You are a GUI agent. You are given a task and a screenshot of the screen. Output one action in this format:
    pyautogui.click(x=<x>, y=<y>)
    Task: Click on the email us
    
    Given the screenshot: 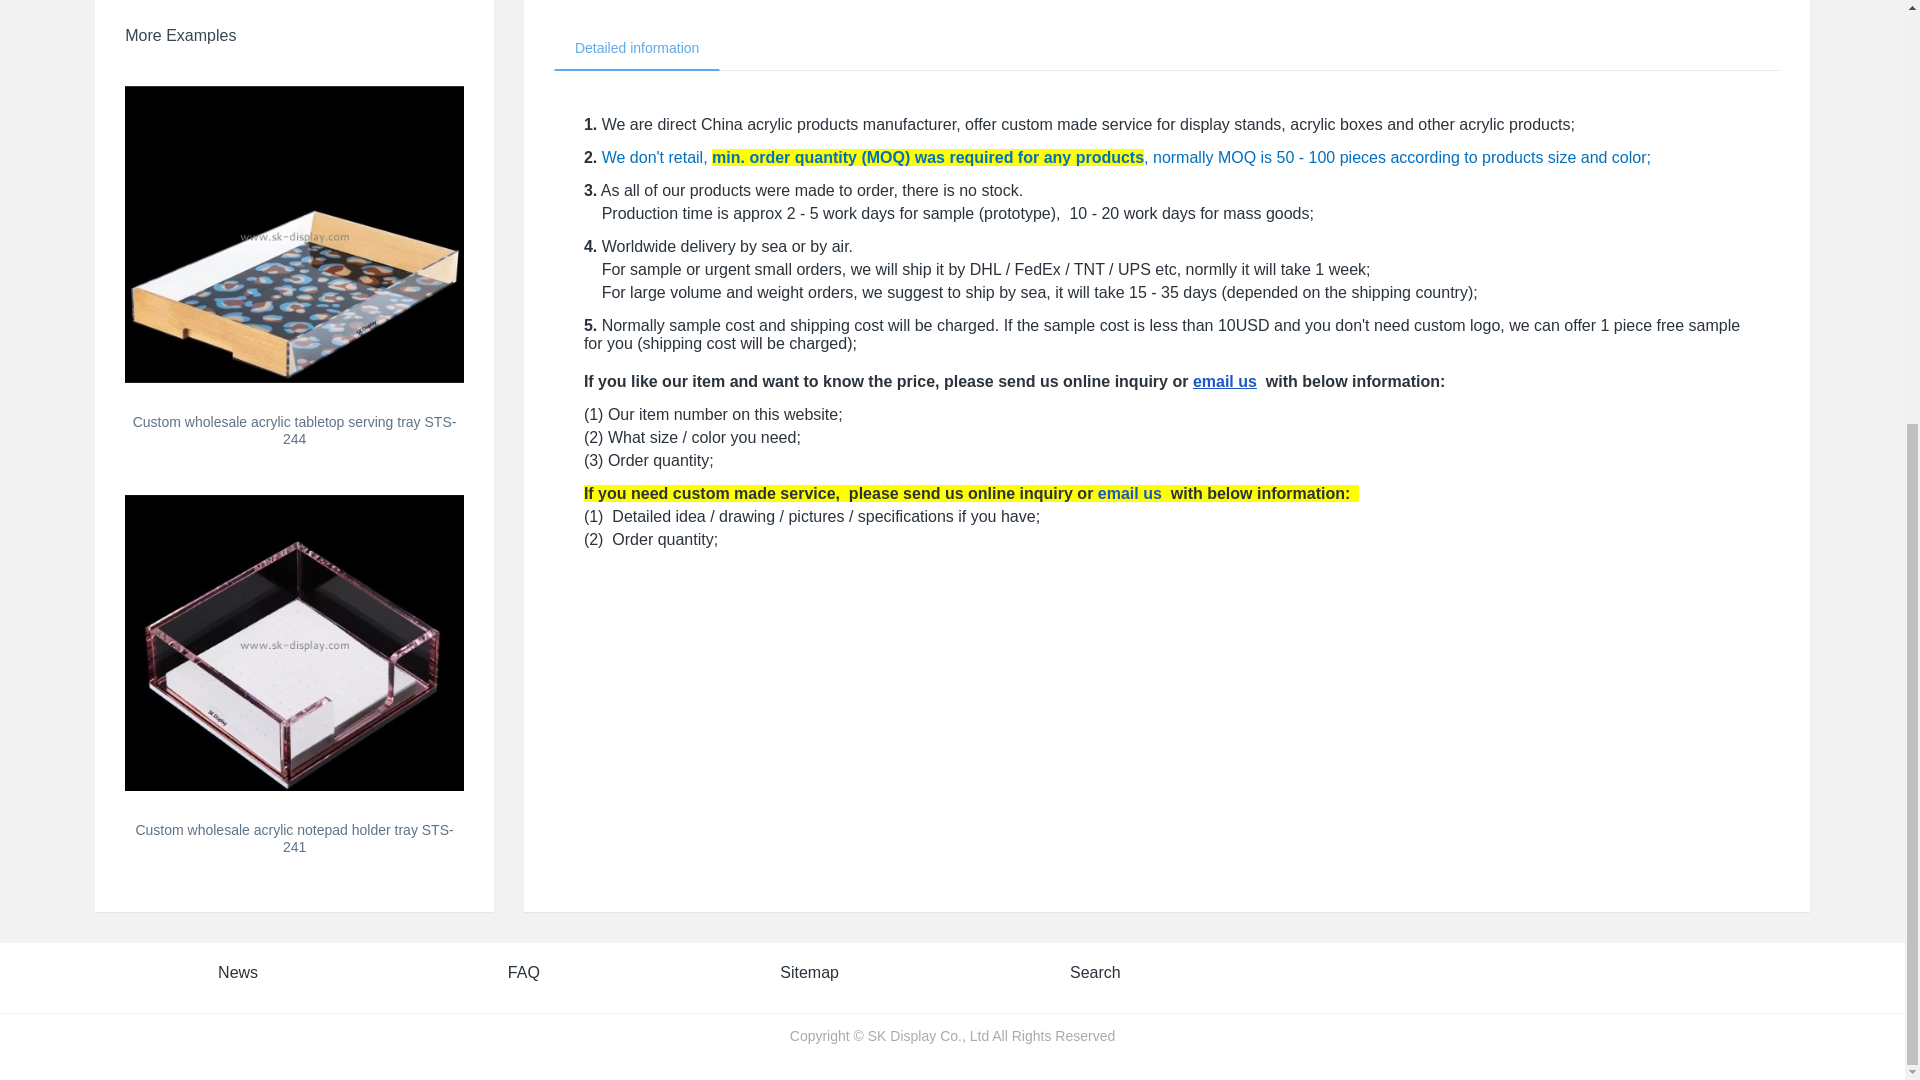 What is the action you would take?
    pyautogui.click(x=1130, y=493)
    